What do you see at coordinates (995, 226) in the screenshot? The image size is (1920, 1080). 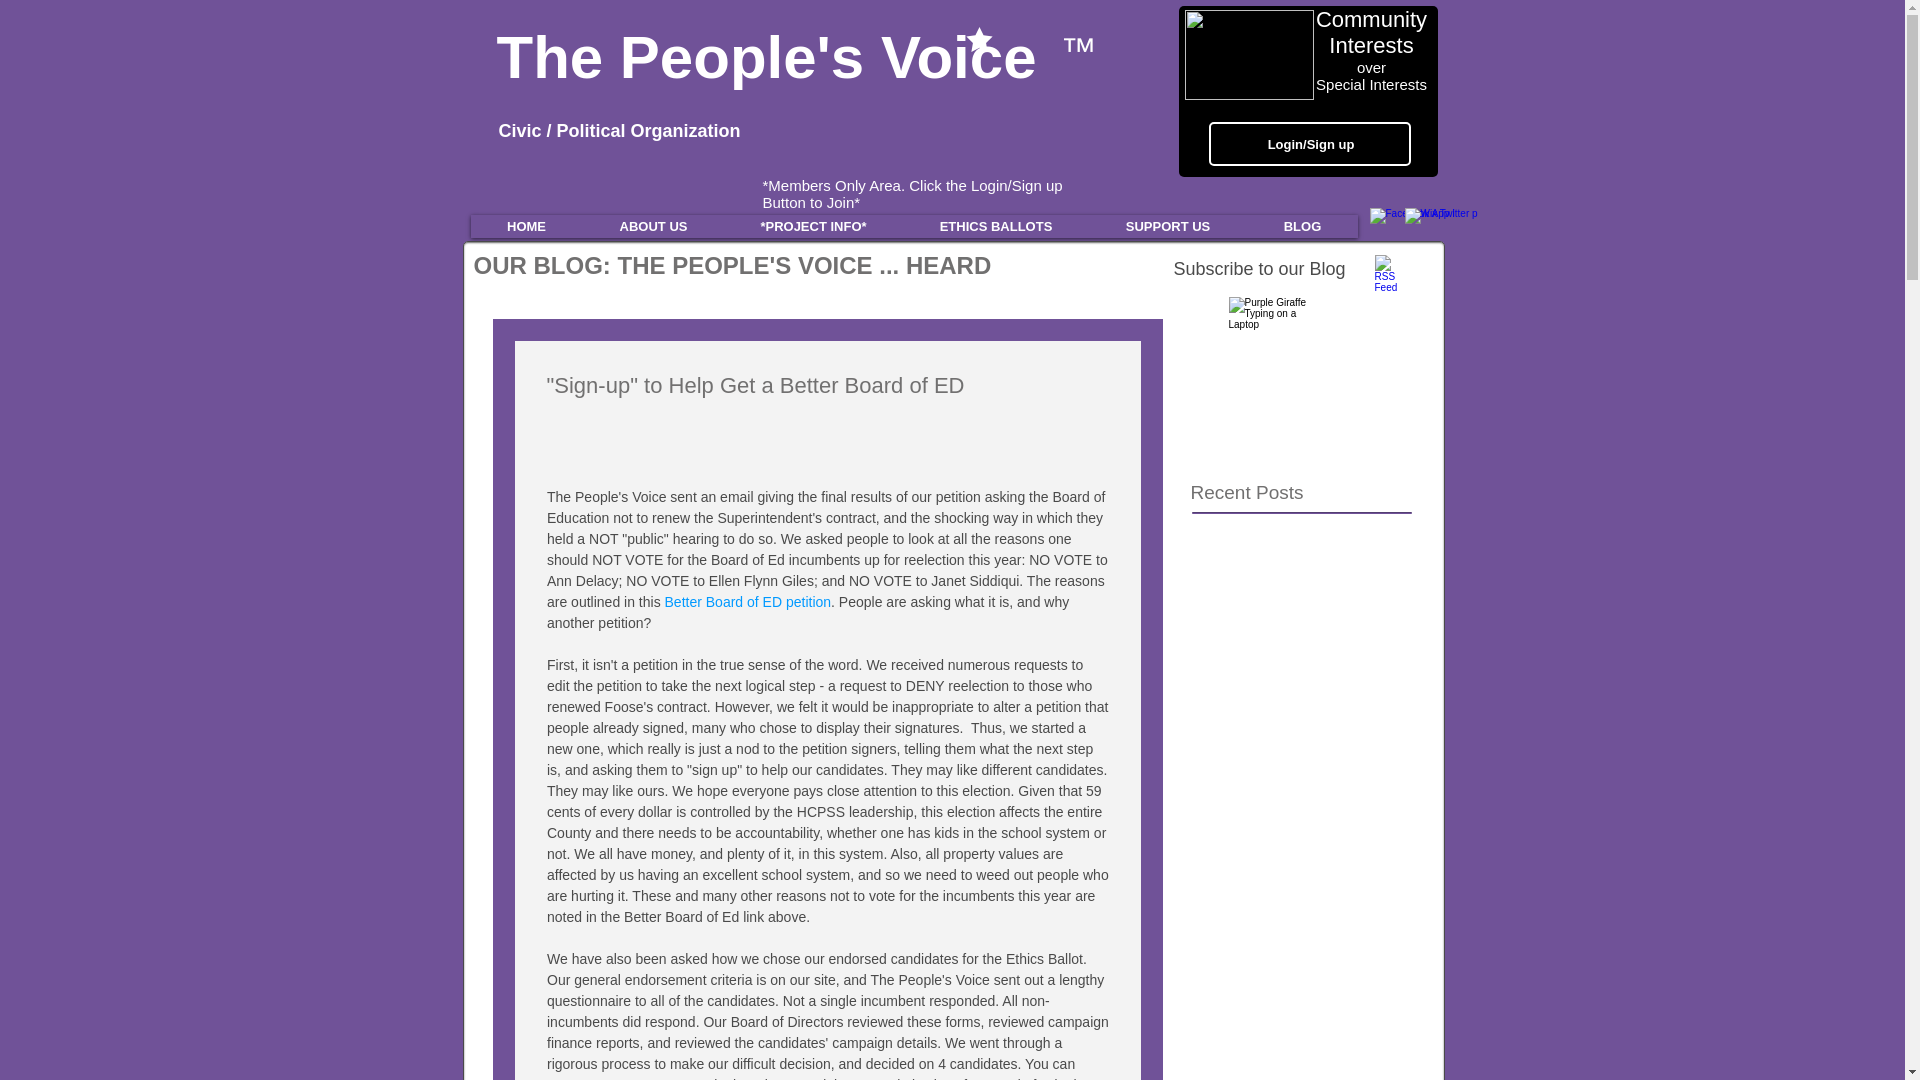 I see `ETHICS BALLOTS` at bounding box center [995, 226].